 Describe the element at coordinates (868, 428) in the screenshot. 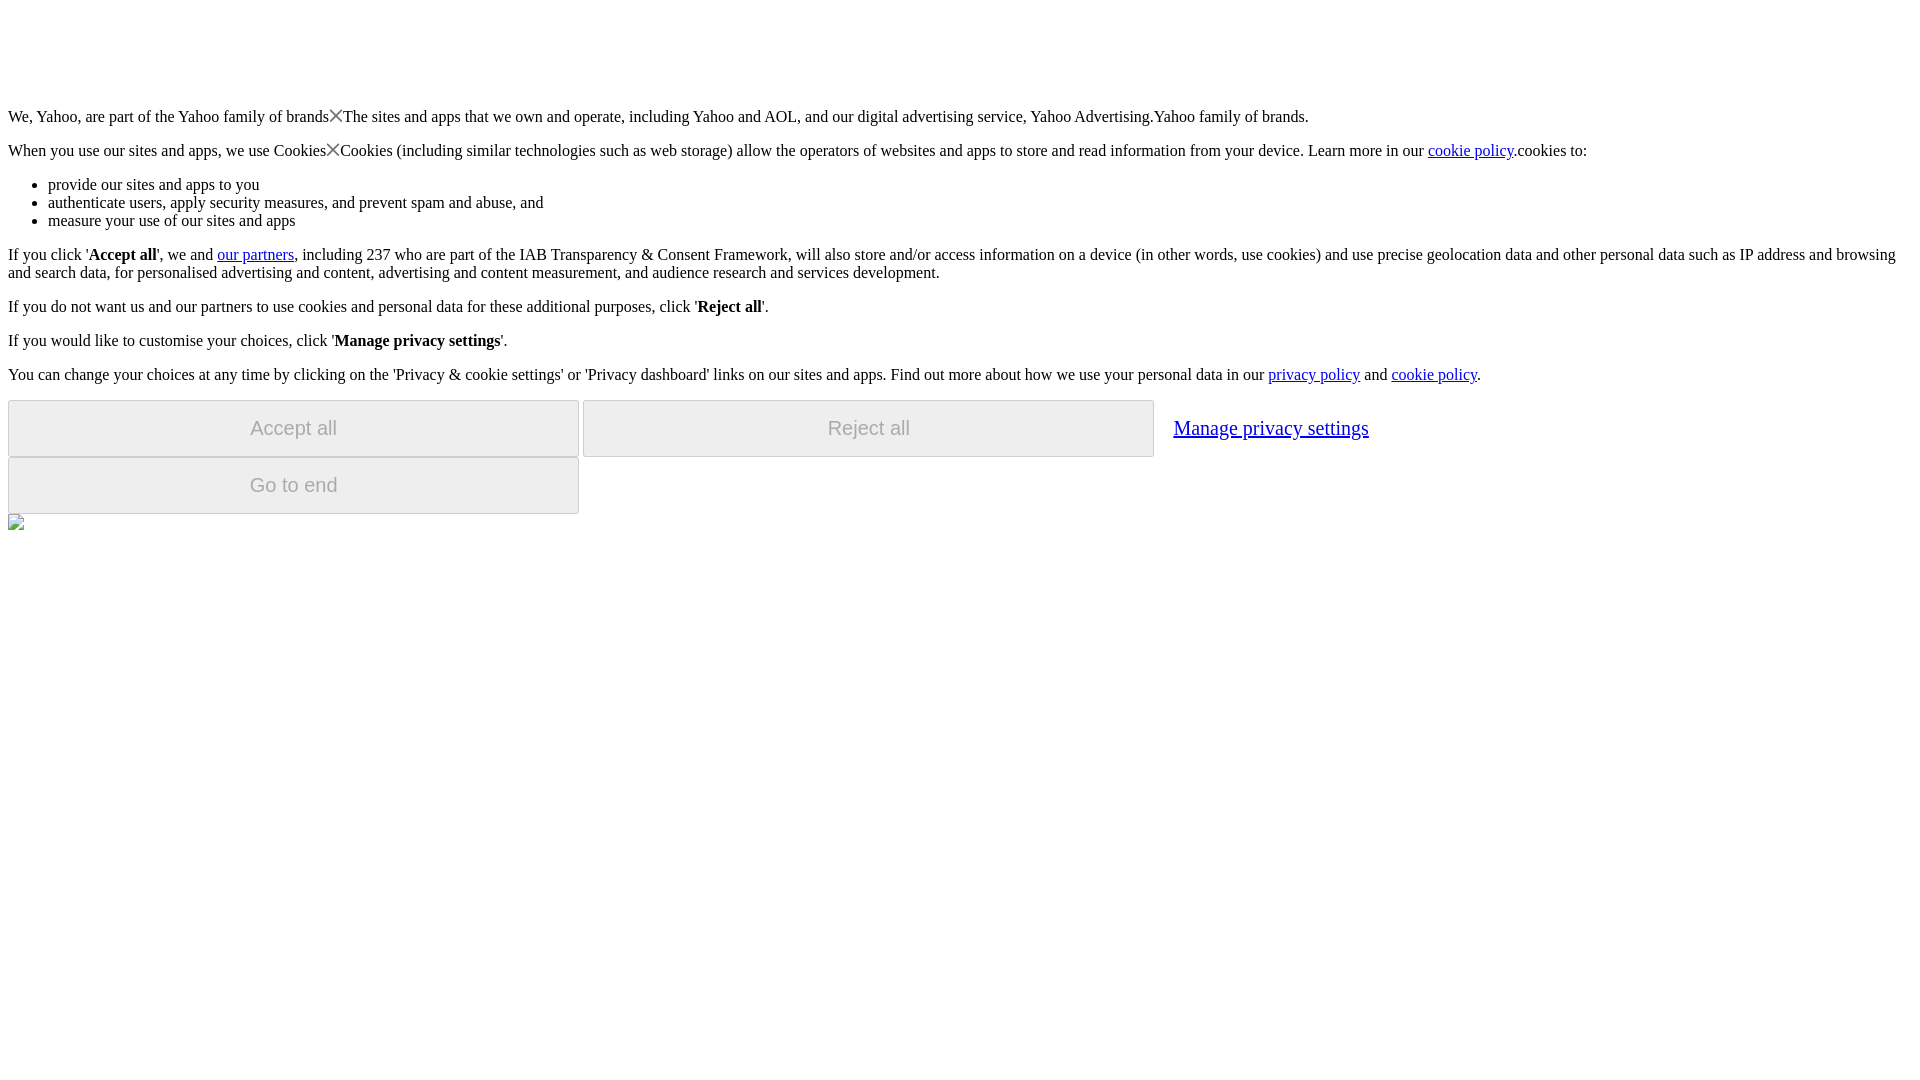

I see `Reject all` at that location.